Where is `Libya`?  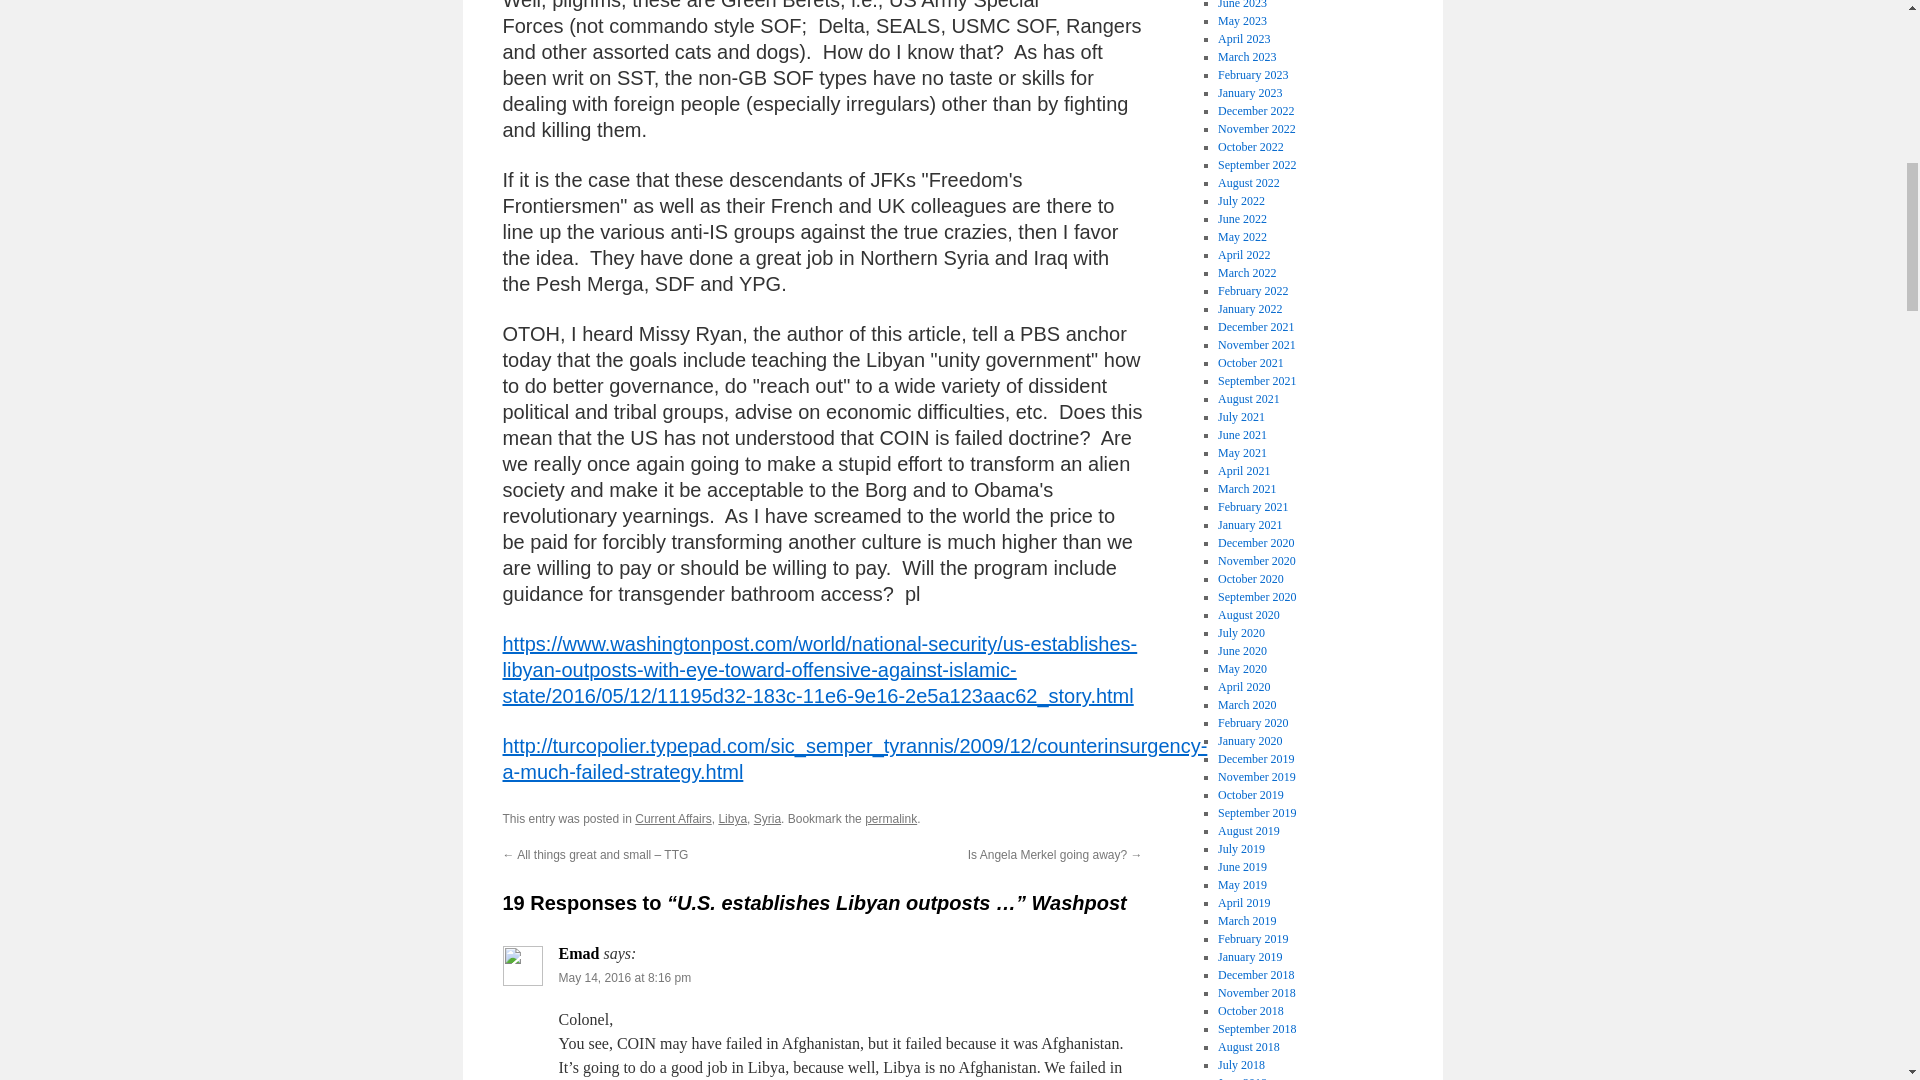
Libya is located at coordinates (732, 819).